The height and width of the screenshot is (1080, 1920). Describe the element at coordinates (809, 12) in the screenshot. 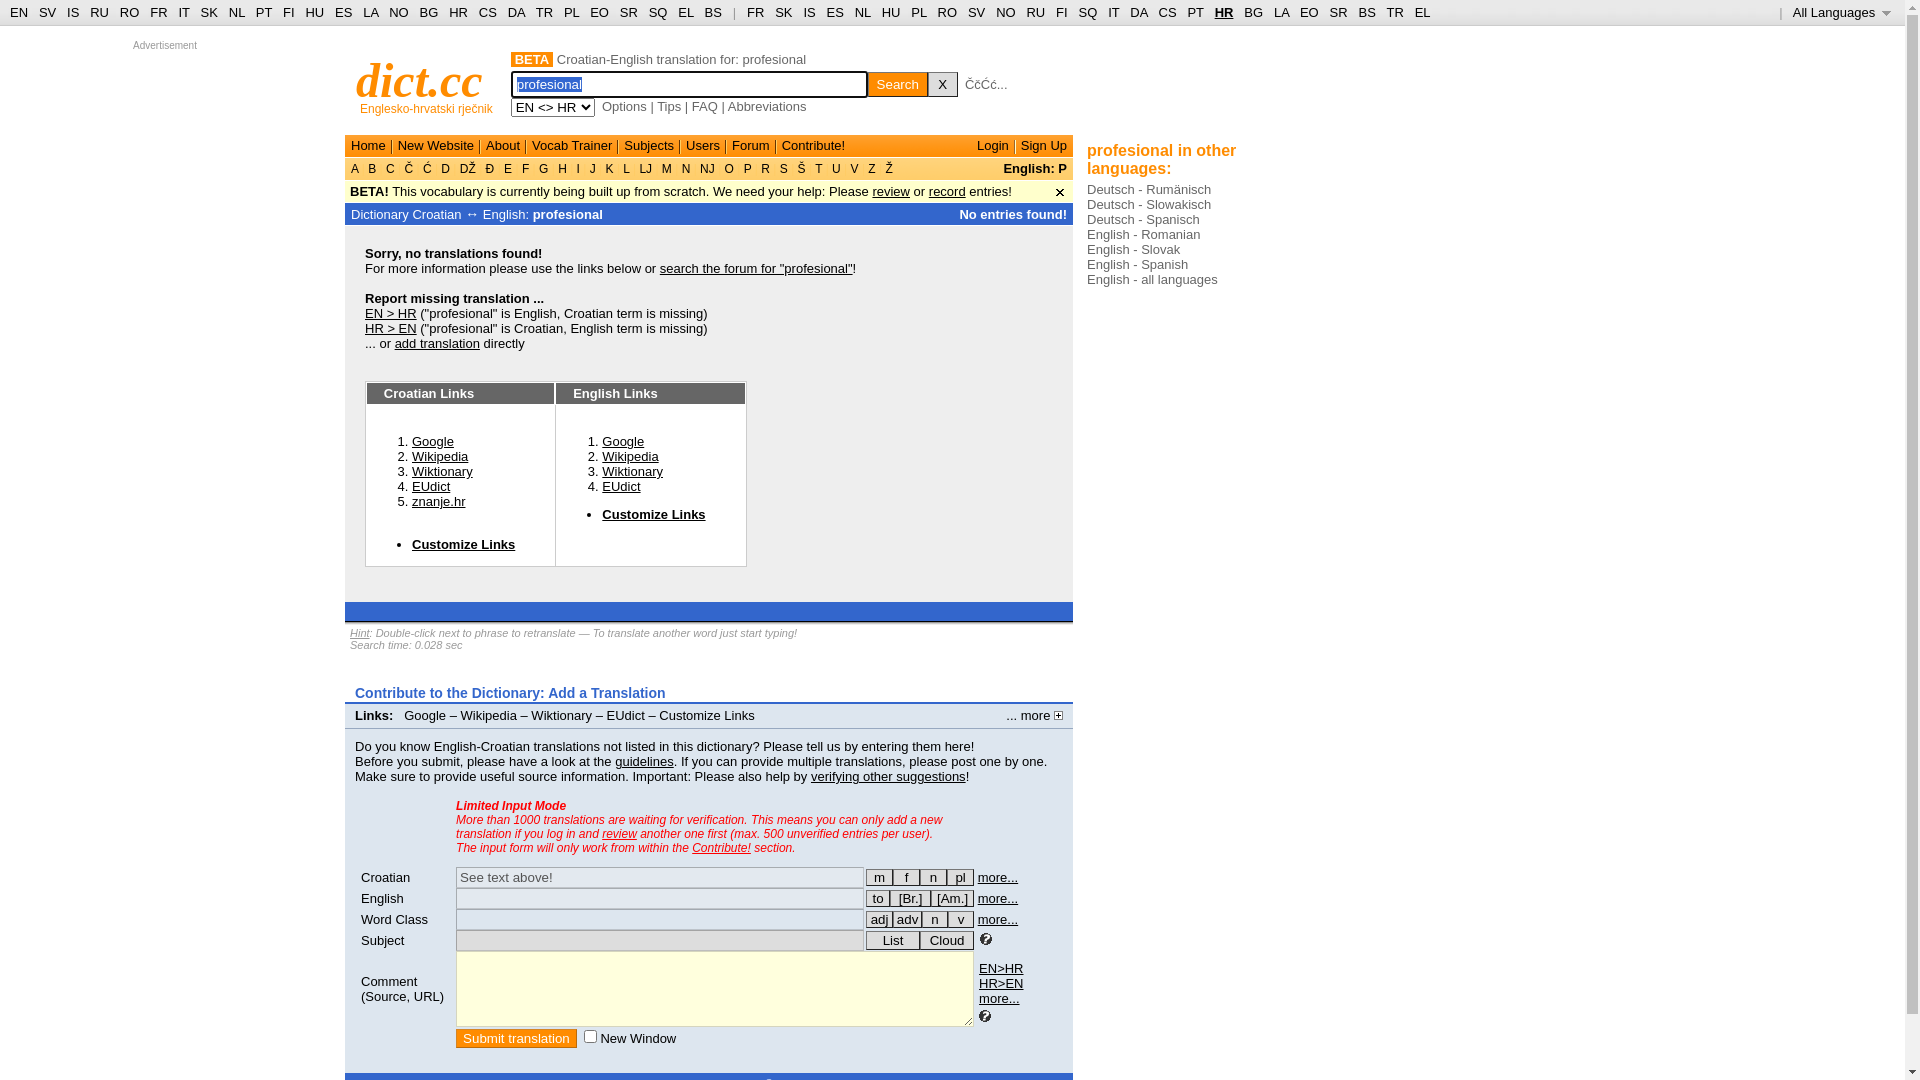

I see `IS` at that location.